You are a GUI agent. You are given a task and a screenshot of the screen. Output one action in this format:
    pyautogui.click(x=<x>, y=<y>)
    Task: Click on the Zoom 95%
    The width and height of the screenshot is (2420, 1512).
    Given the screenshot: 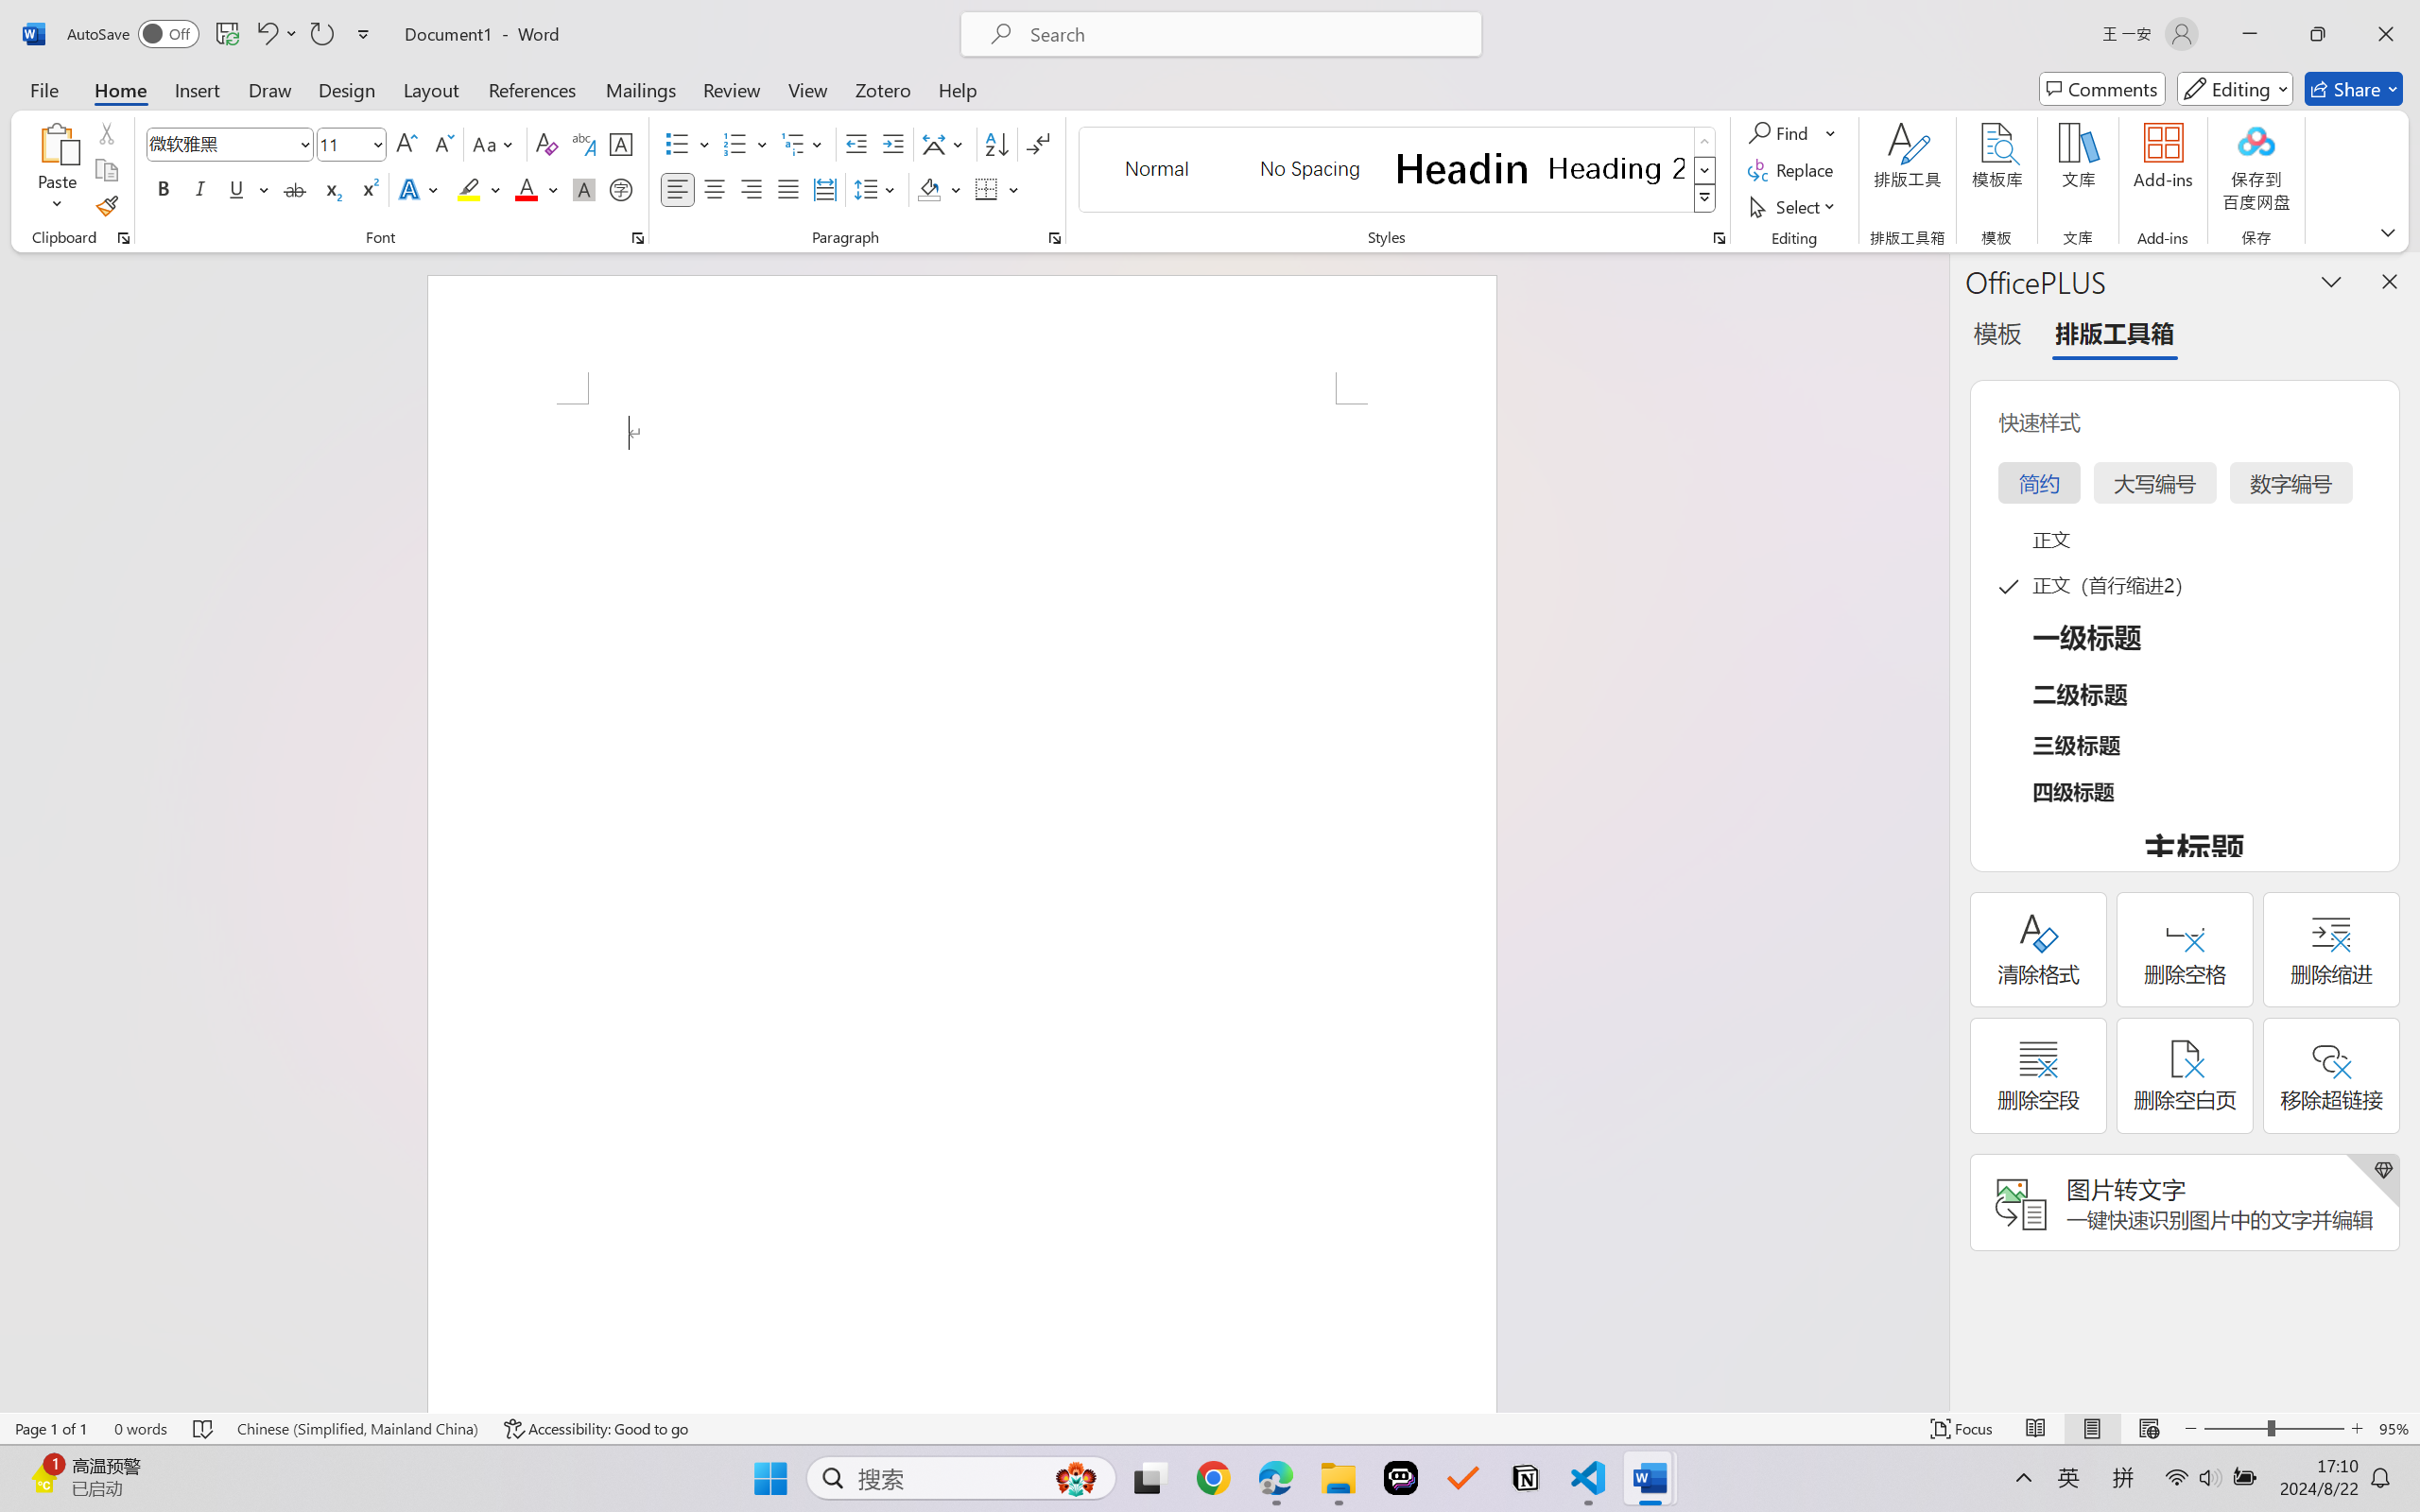 What is the action you would take?
    pyautogui.click(x=2394, y=1429)
    